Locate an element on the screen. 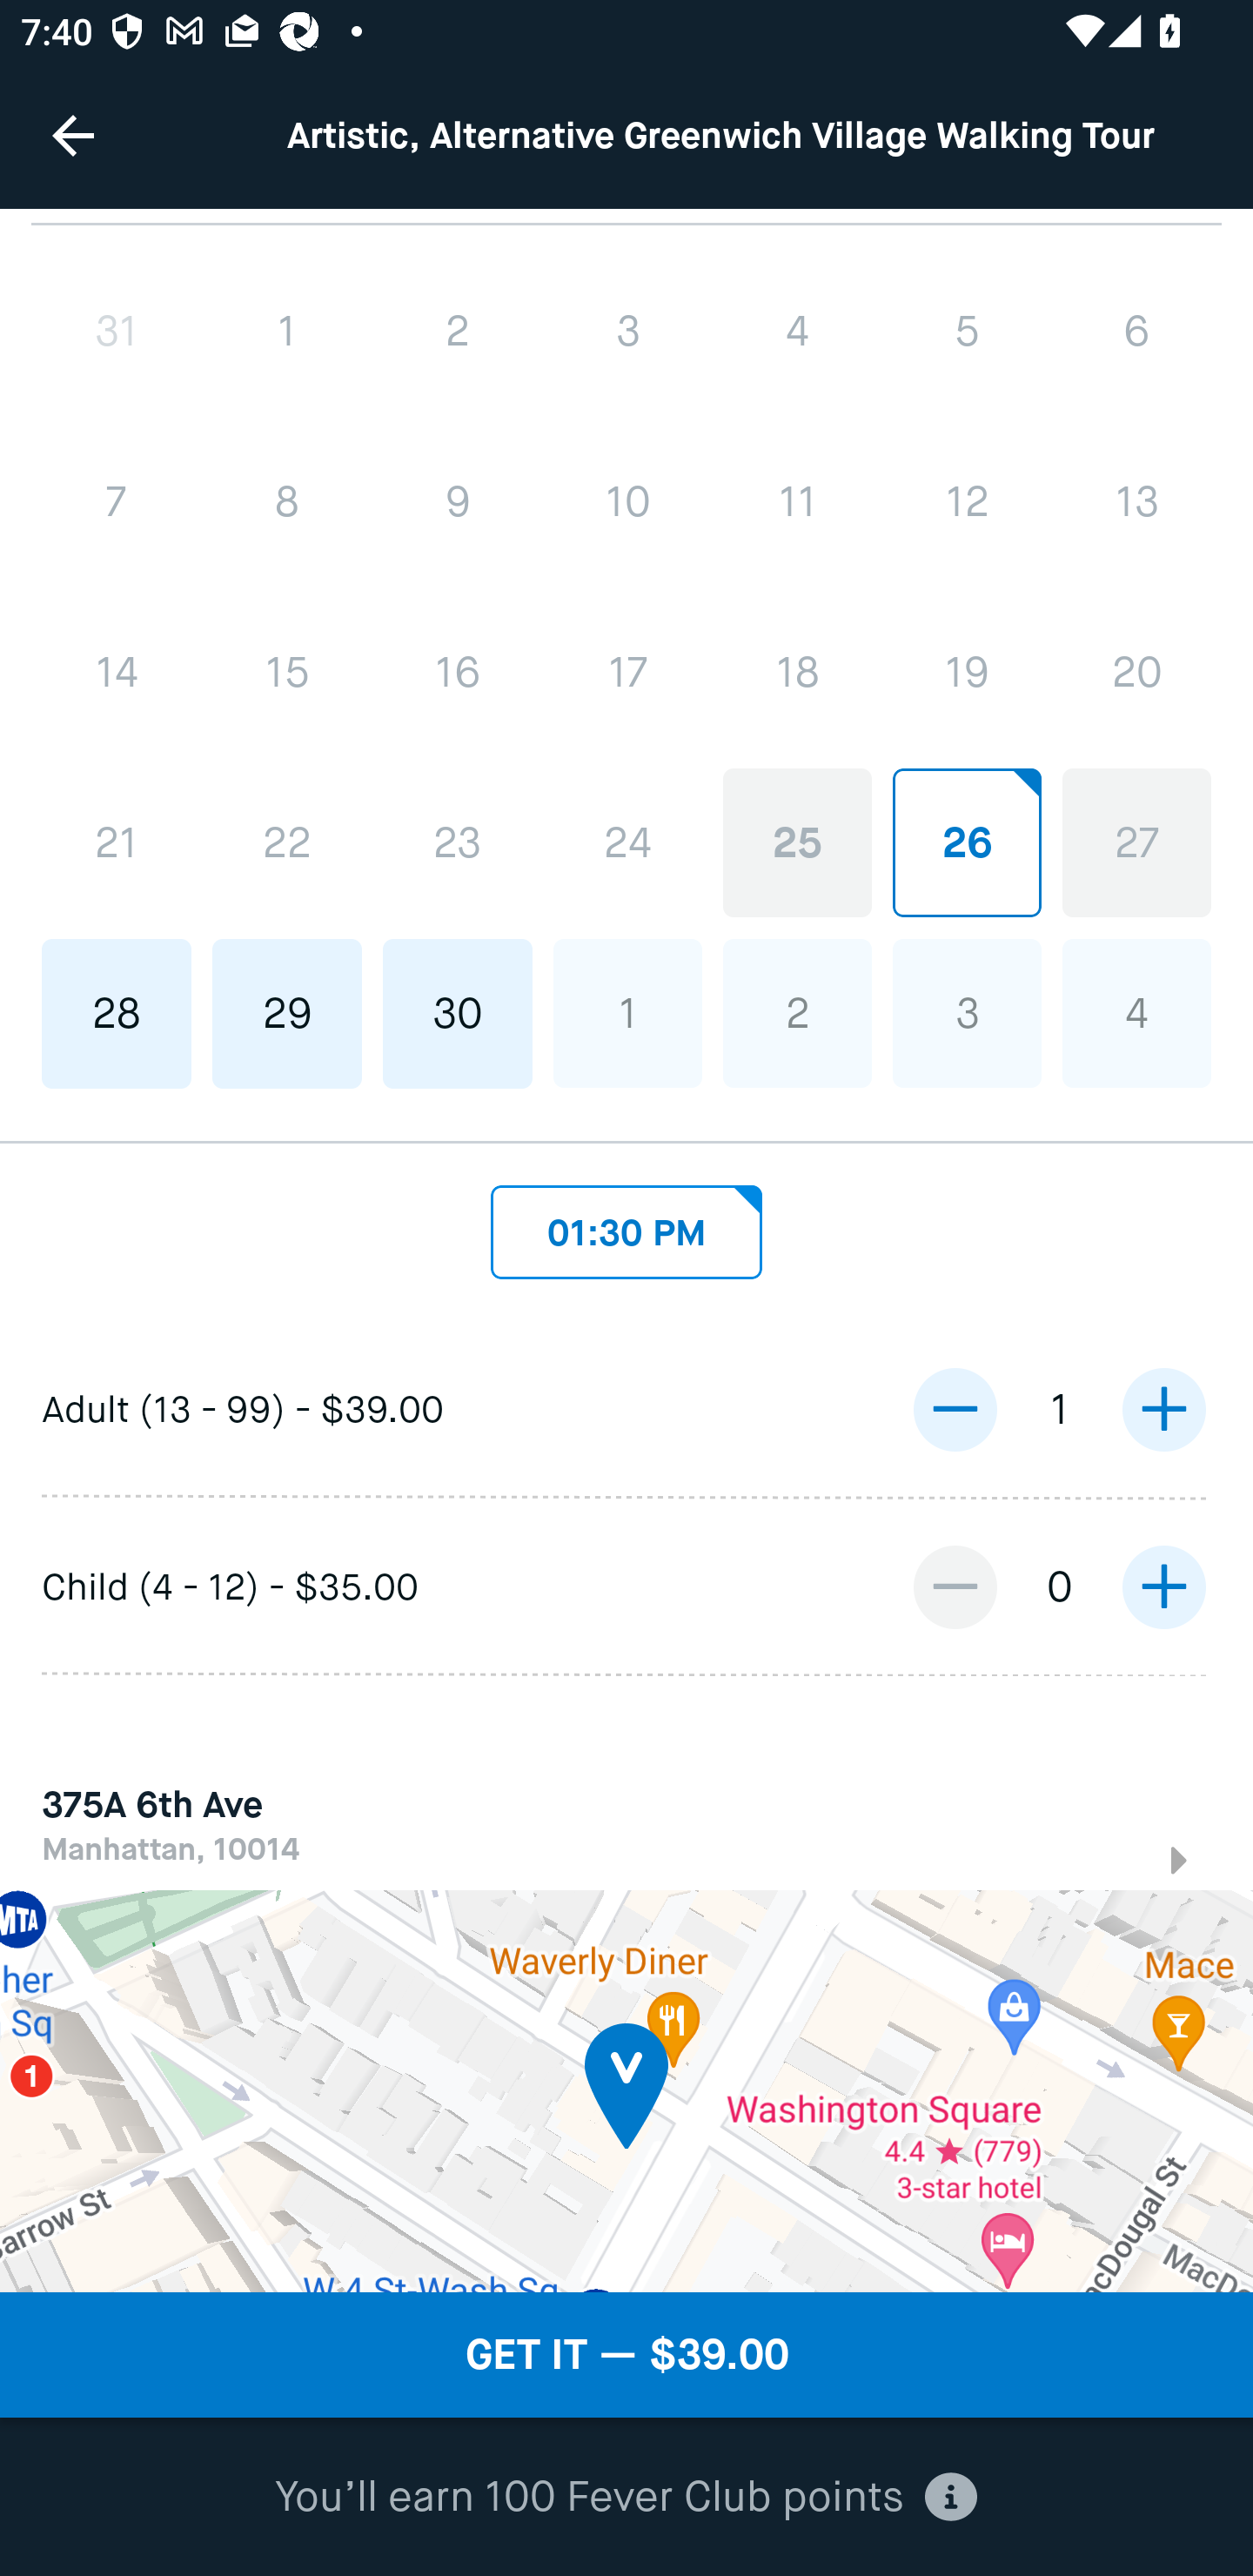 The image size is (1253, 2576). 19 is located at coordinates (966, 672).